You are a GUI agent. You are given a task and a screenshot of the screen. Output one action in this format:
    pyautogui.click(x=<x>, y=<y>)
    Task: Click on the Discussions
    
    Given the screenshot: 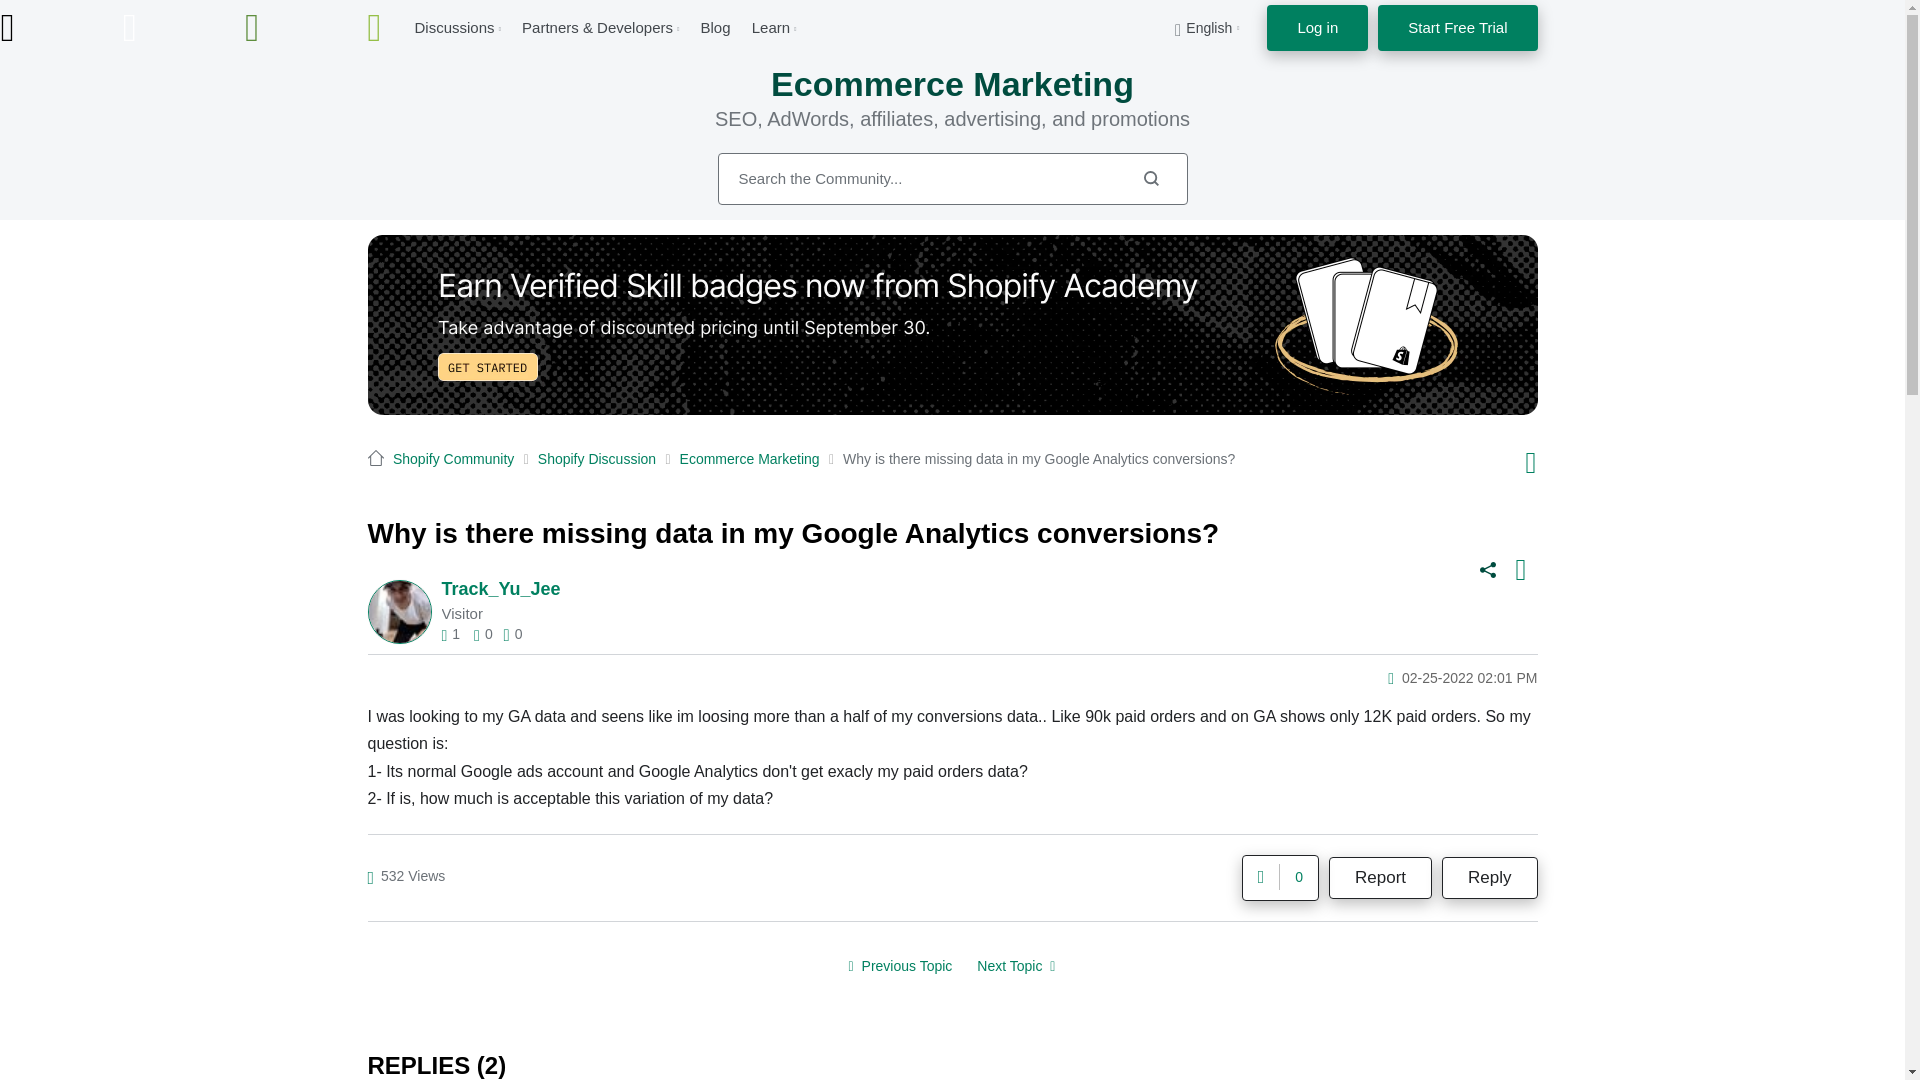 What is the action you would take?
    pyautogui.click(x=454, y=27)
    